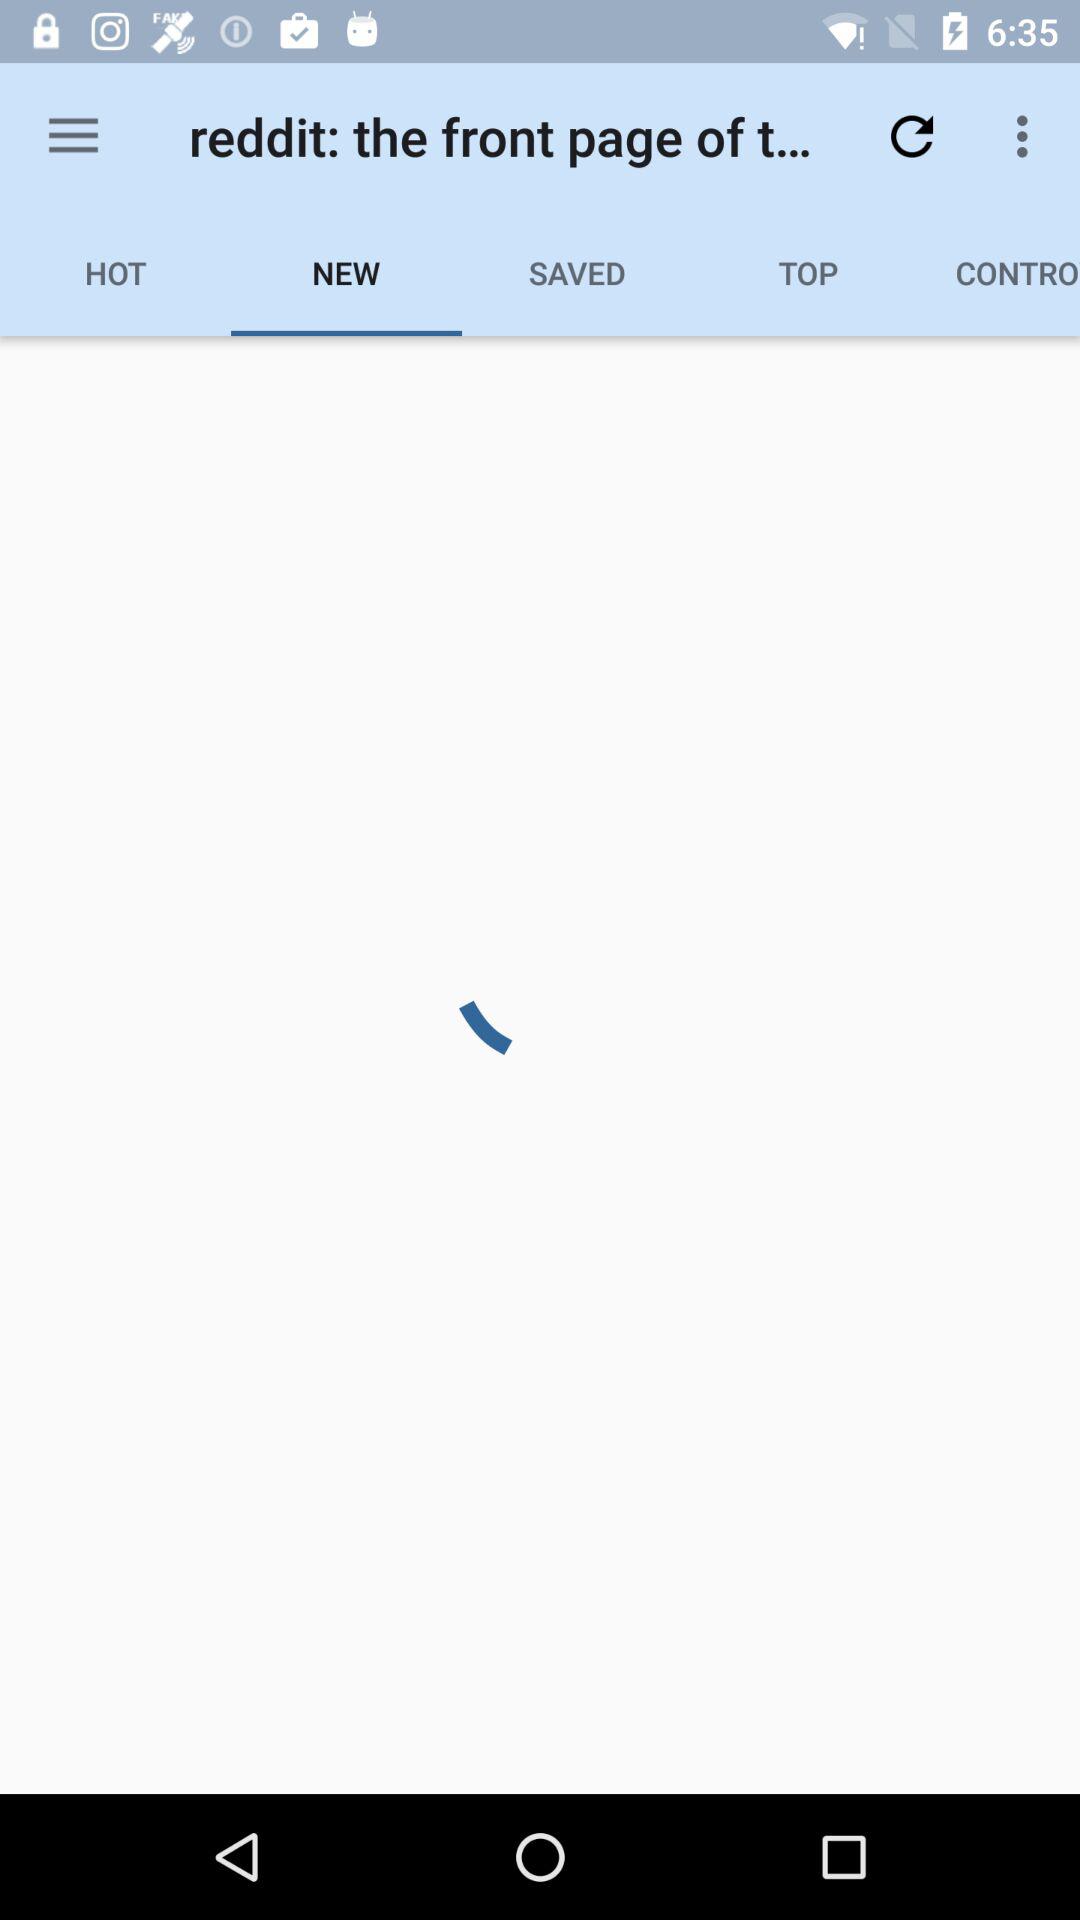 The height and width of the screenshot is (1920, 1080). Describe the element at coordinates (912, 136) in the screenshot. I see `open the item to the right of the reddit the front item` at that location.